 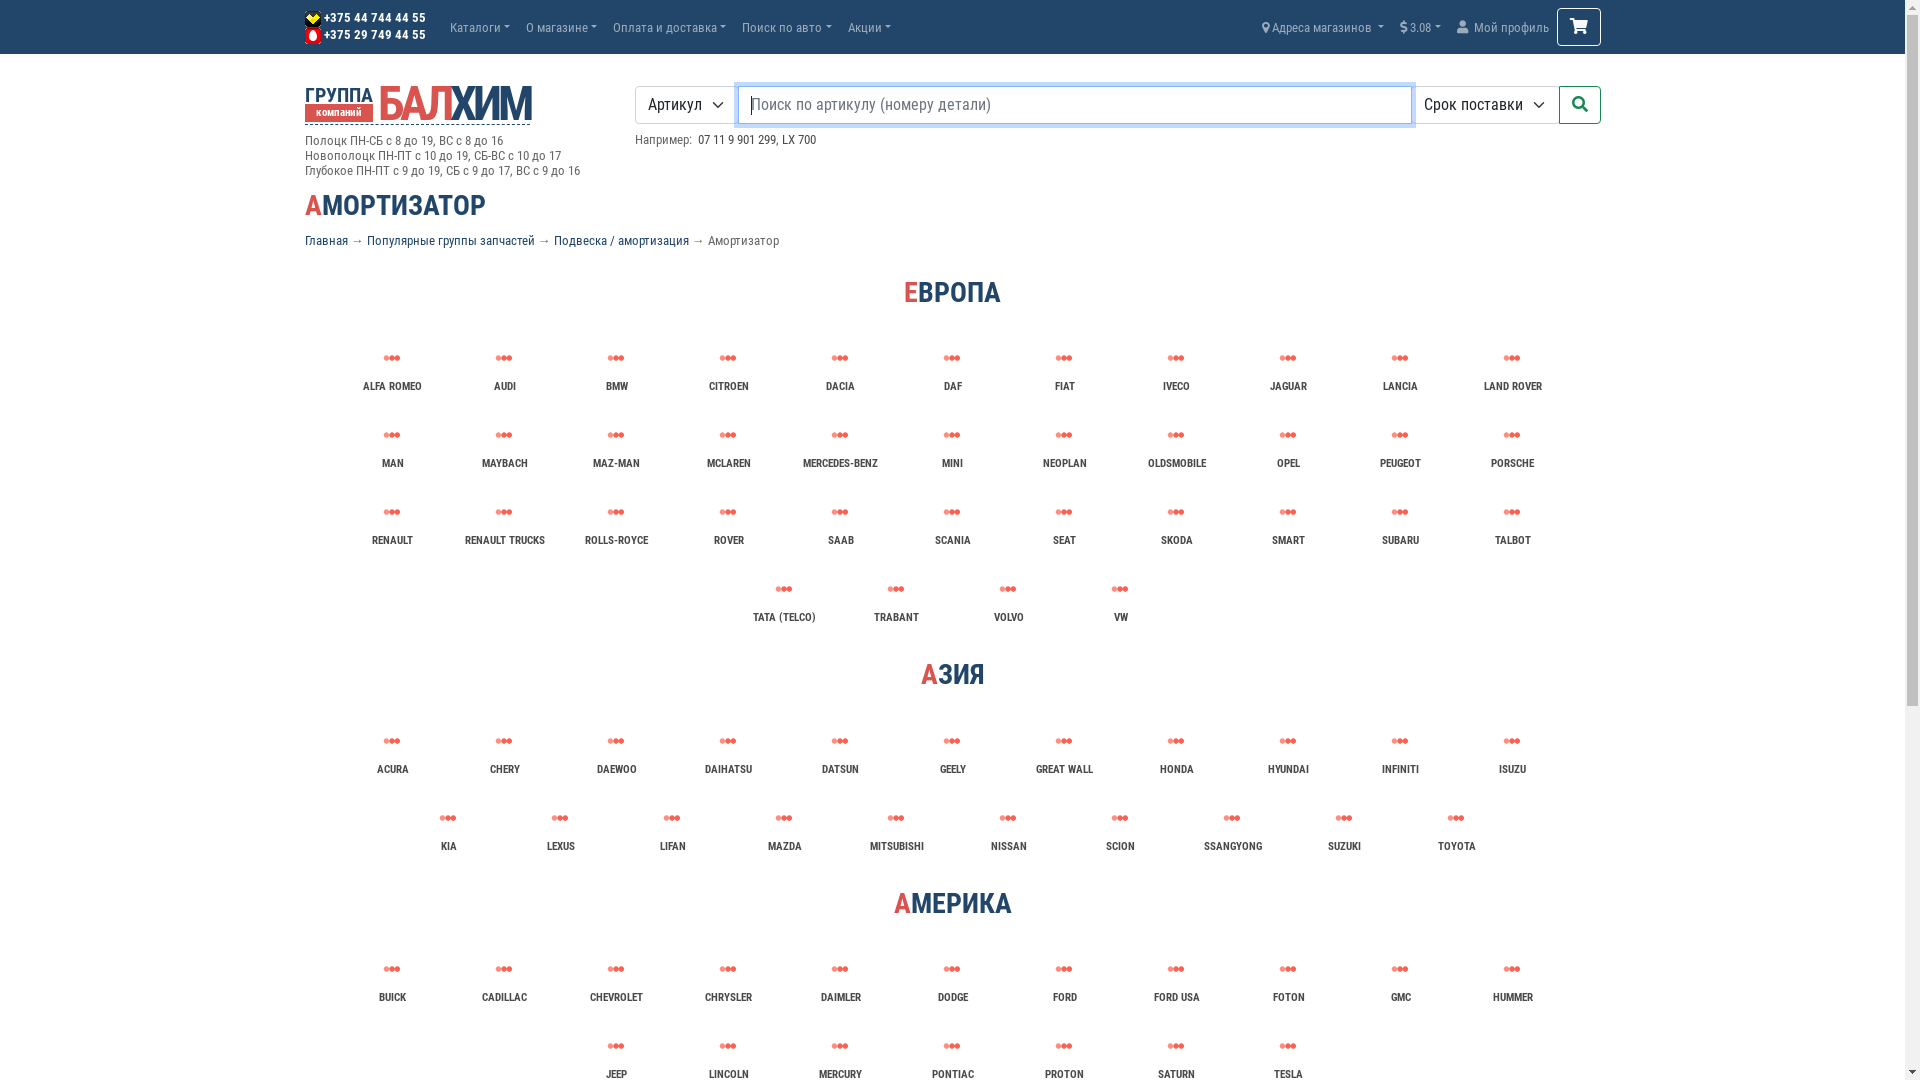 I want to click on DODGE, so click(x=952, y=976).